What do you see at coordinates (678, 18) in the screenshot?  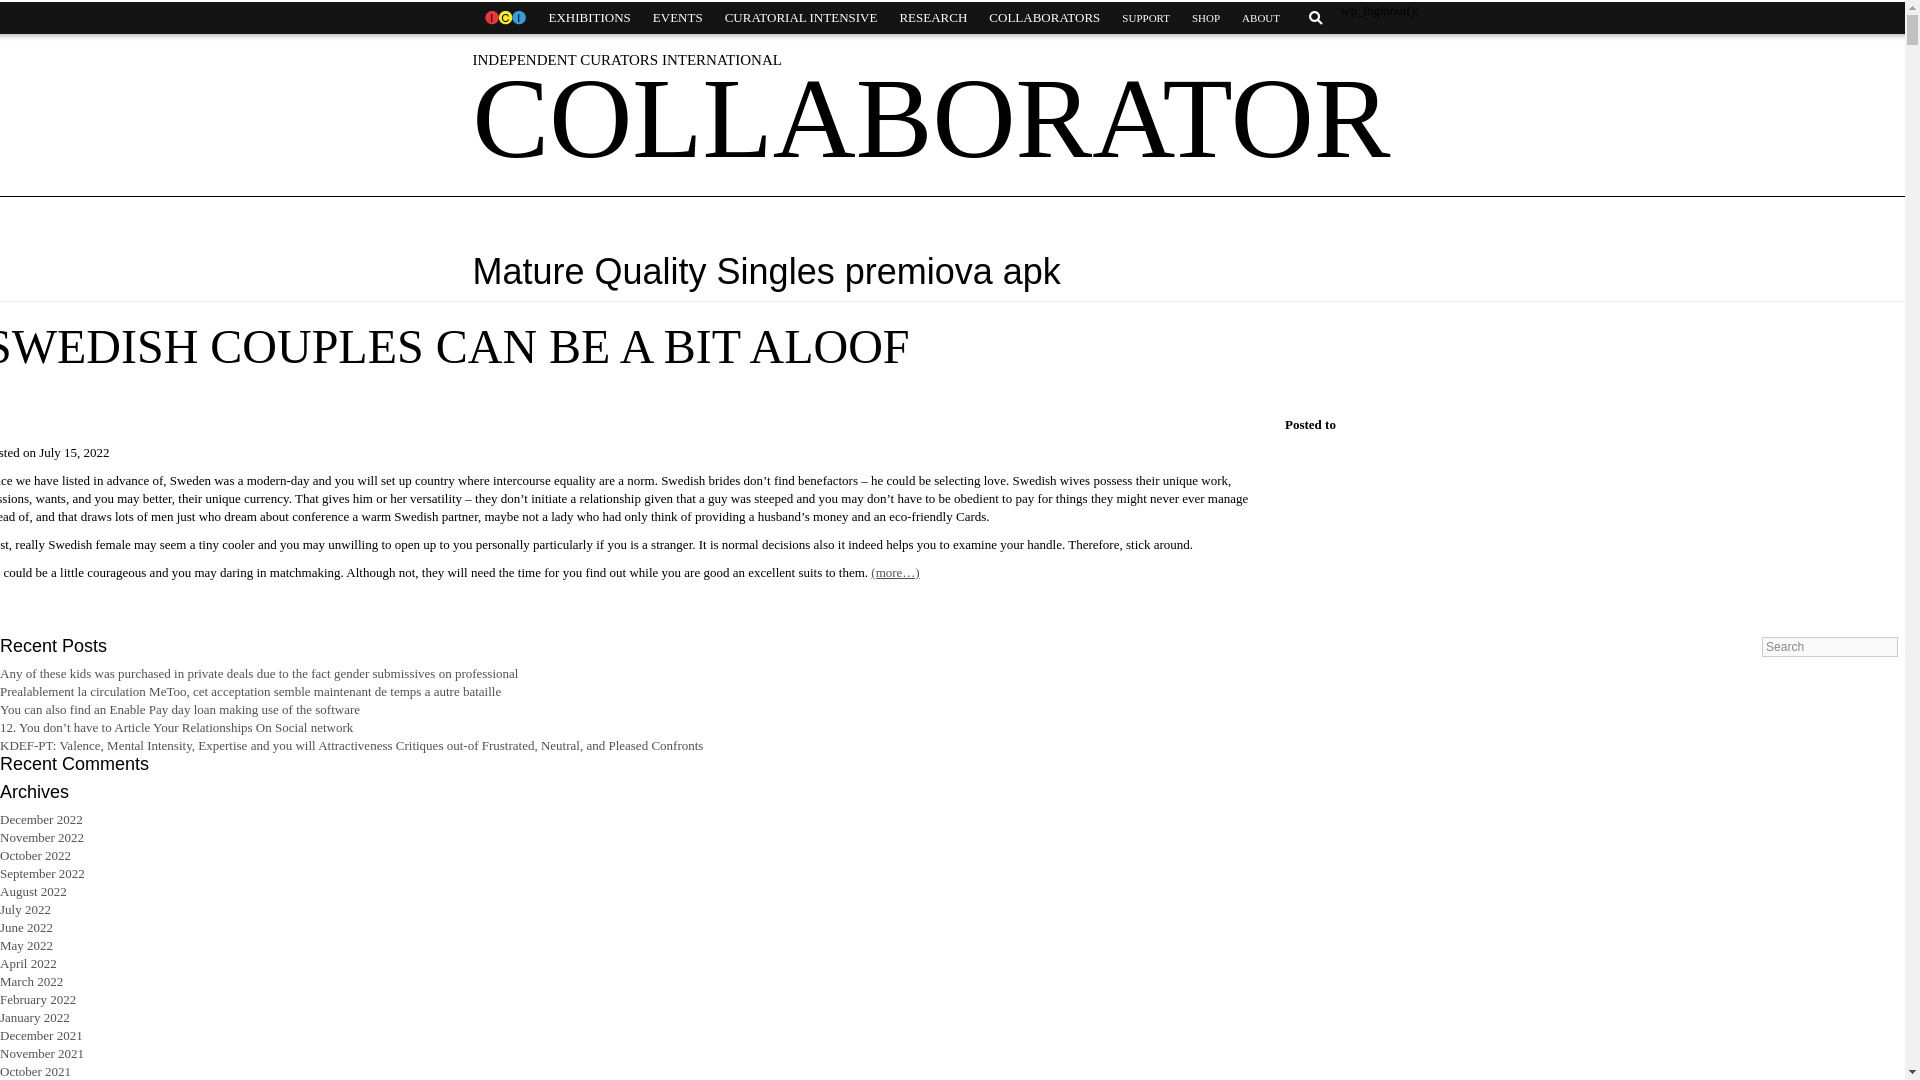 I see `EVENTS` at bounding box center [678, 18].